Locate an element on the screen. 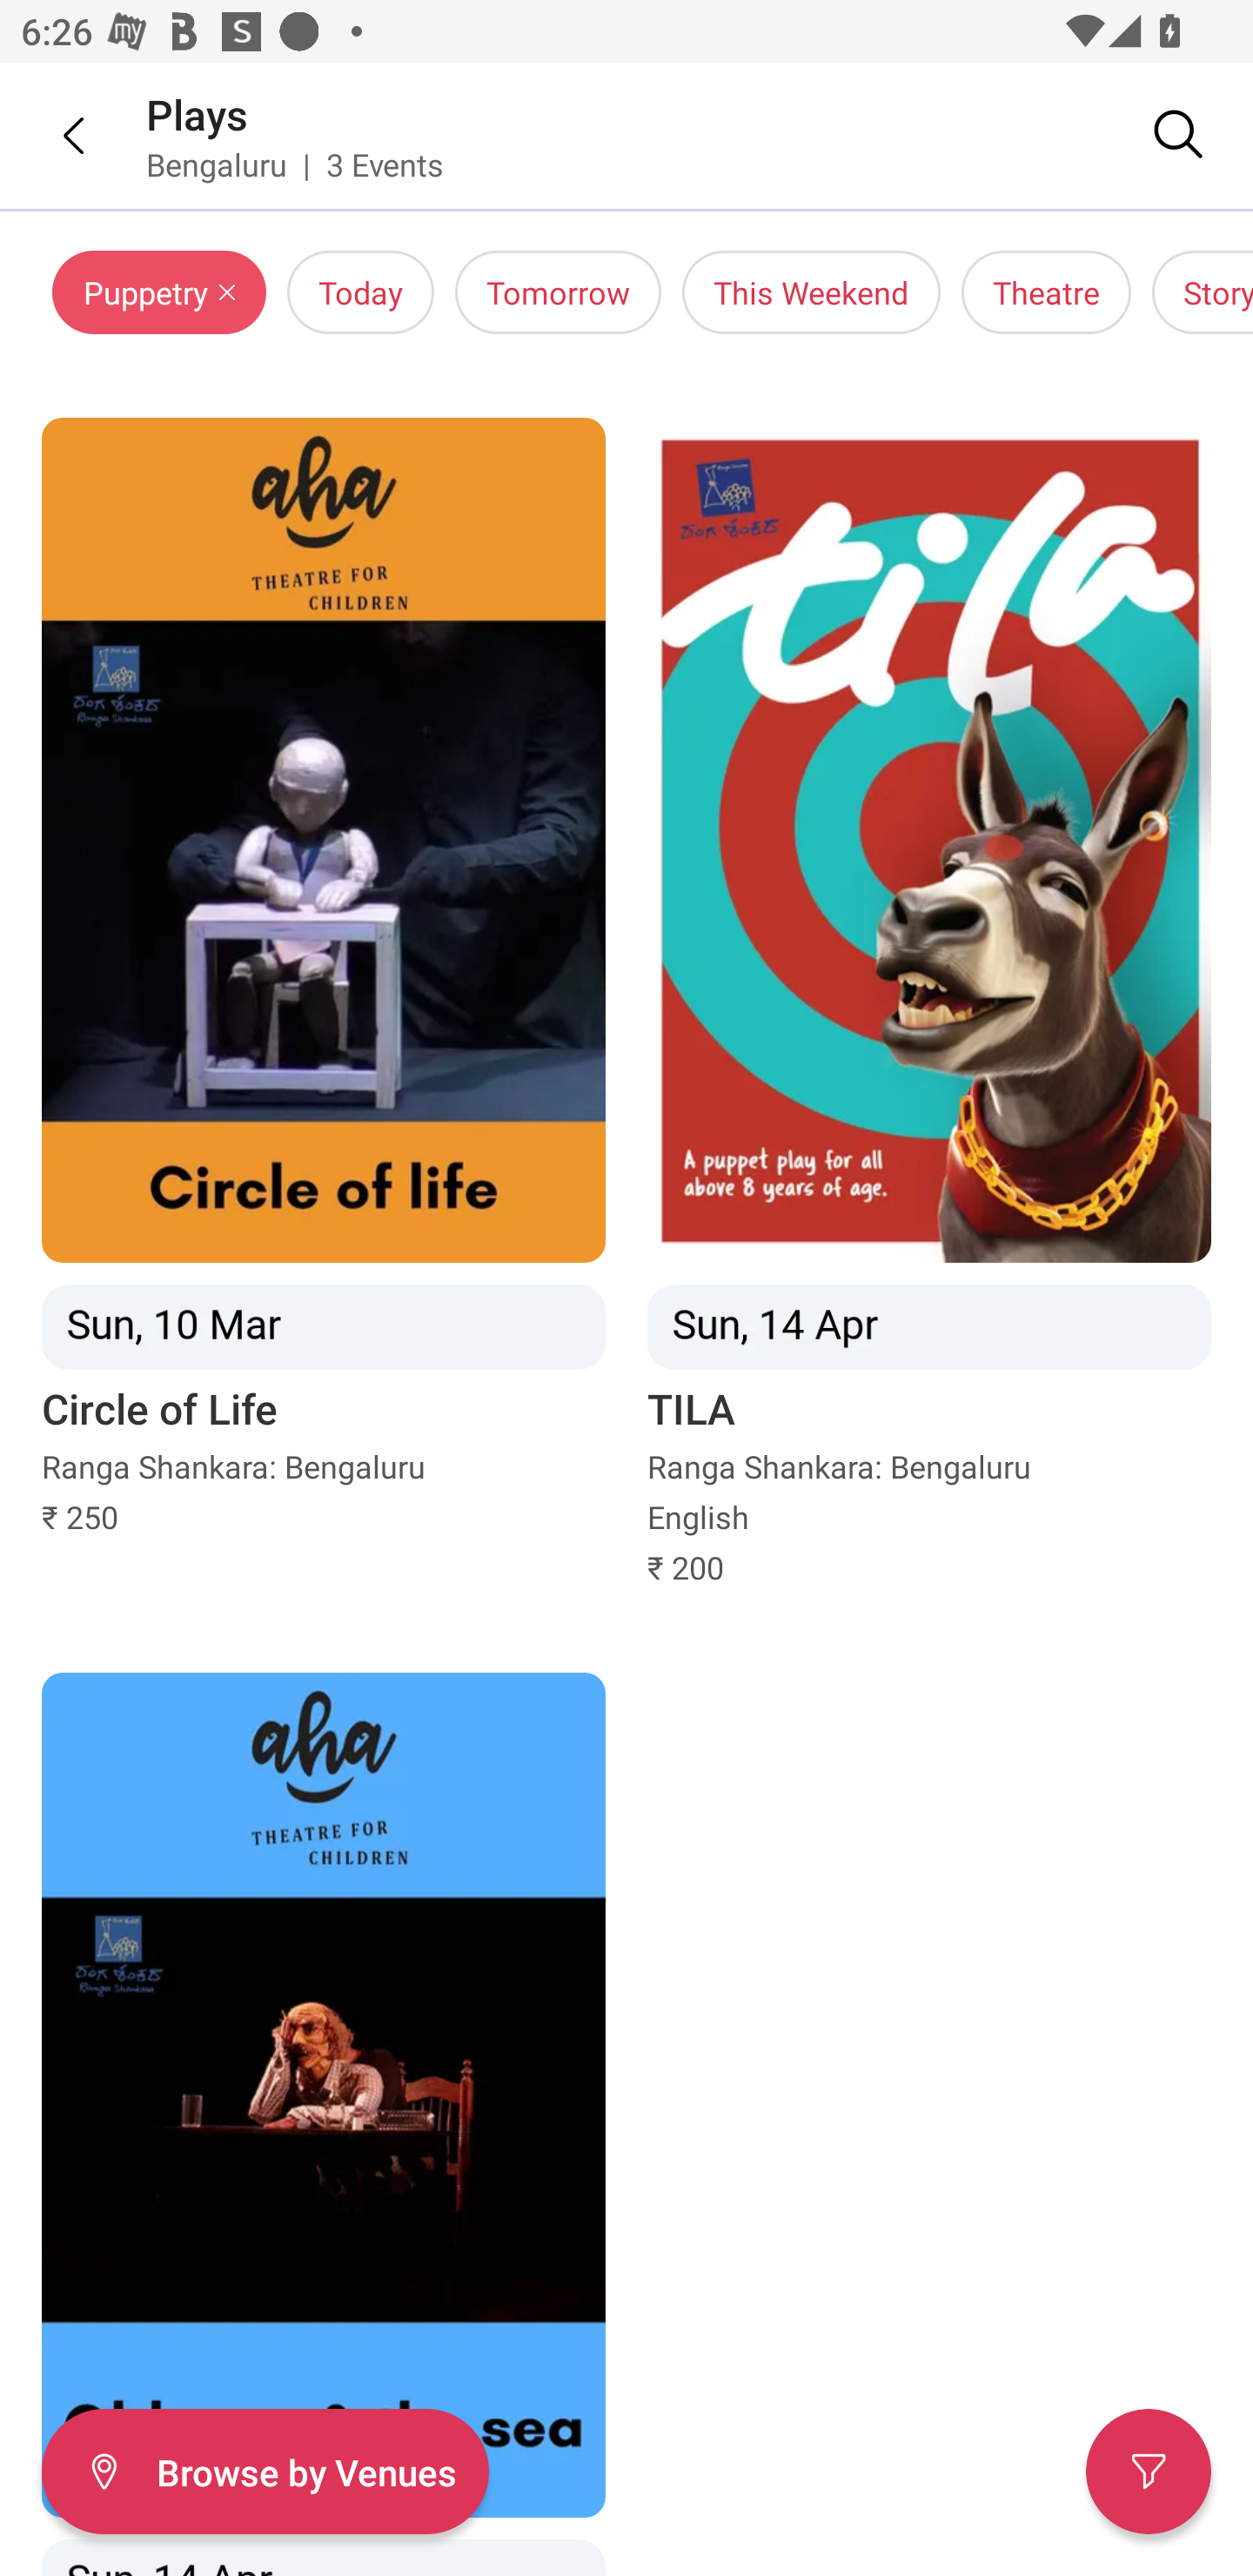 This screenshot has width=1253, height=2576. Today is located at coordinates (360, 292).